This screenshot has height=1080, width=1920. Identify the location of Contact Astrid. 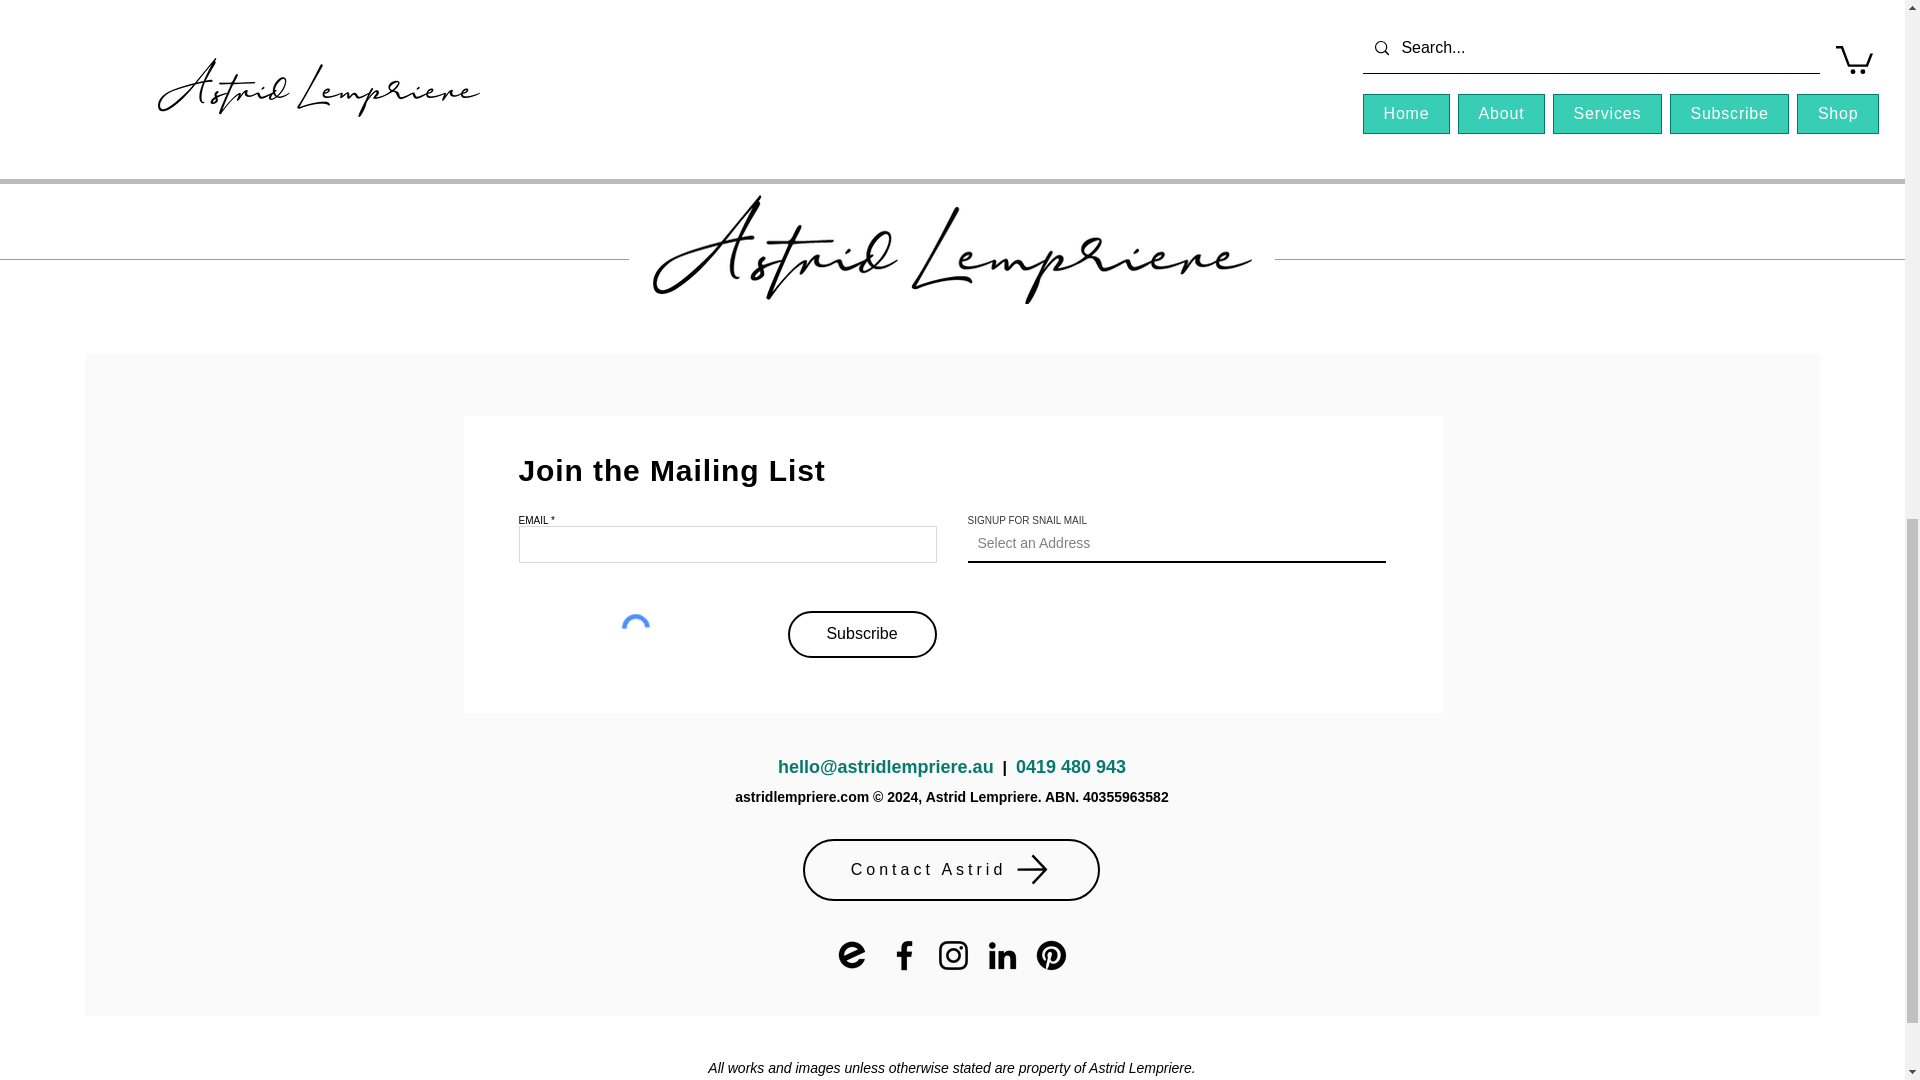
(950, 870).